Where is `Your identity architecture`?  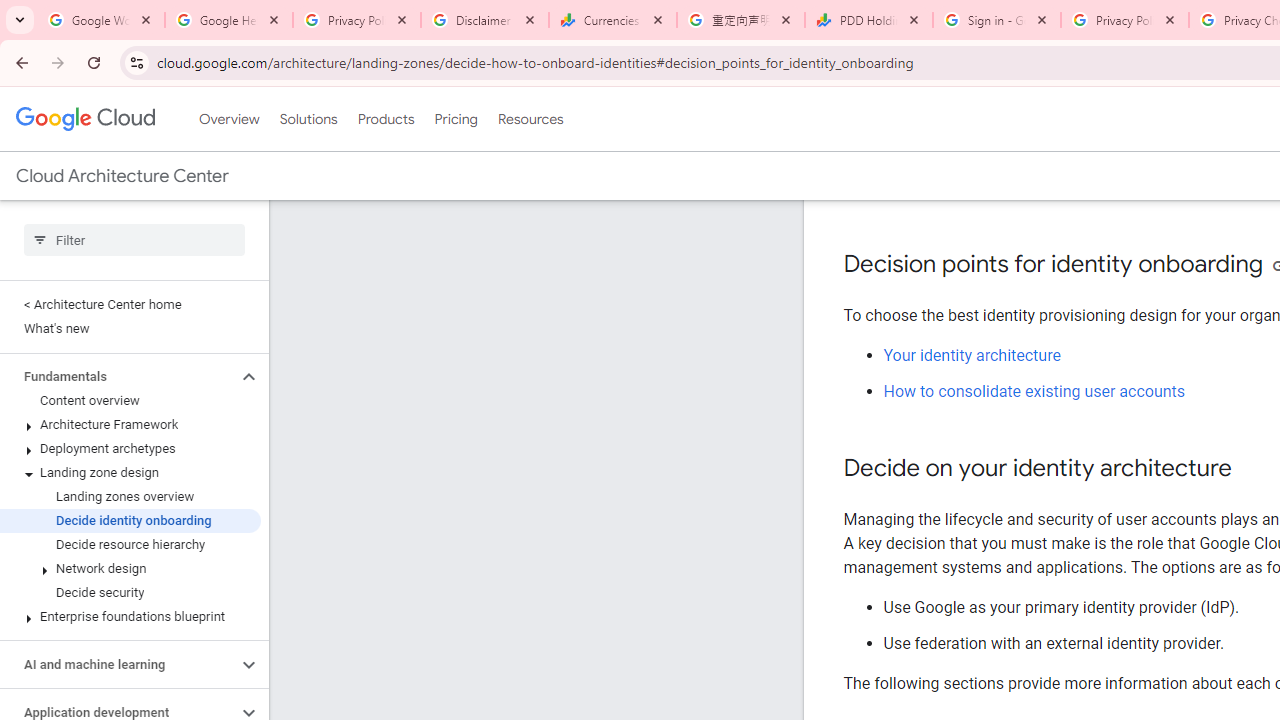 Your identity architecture is located at coordinates (972, 356).